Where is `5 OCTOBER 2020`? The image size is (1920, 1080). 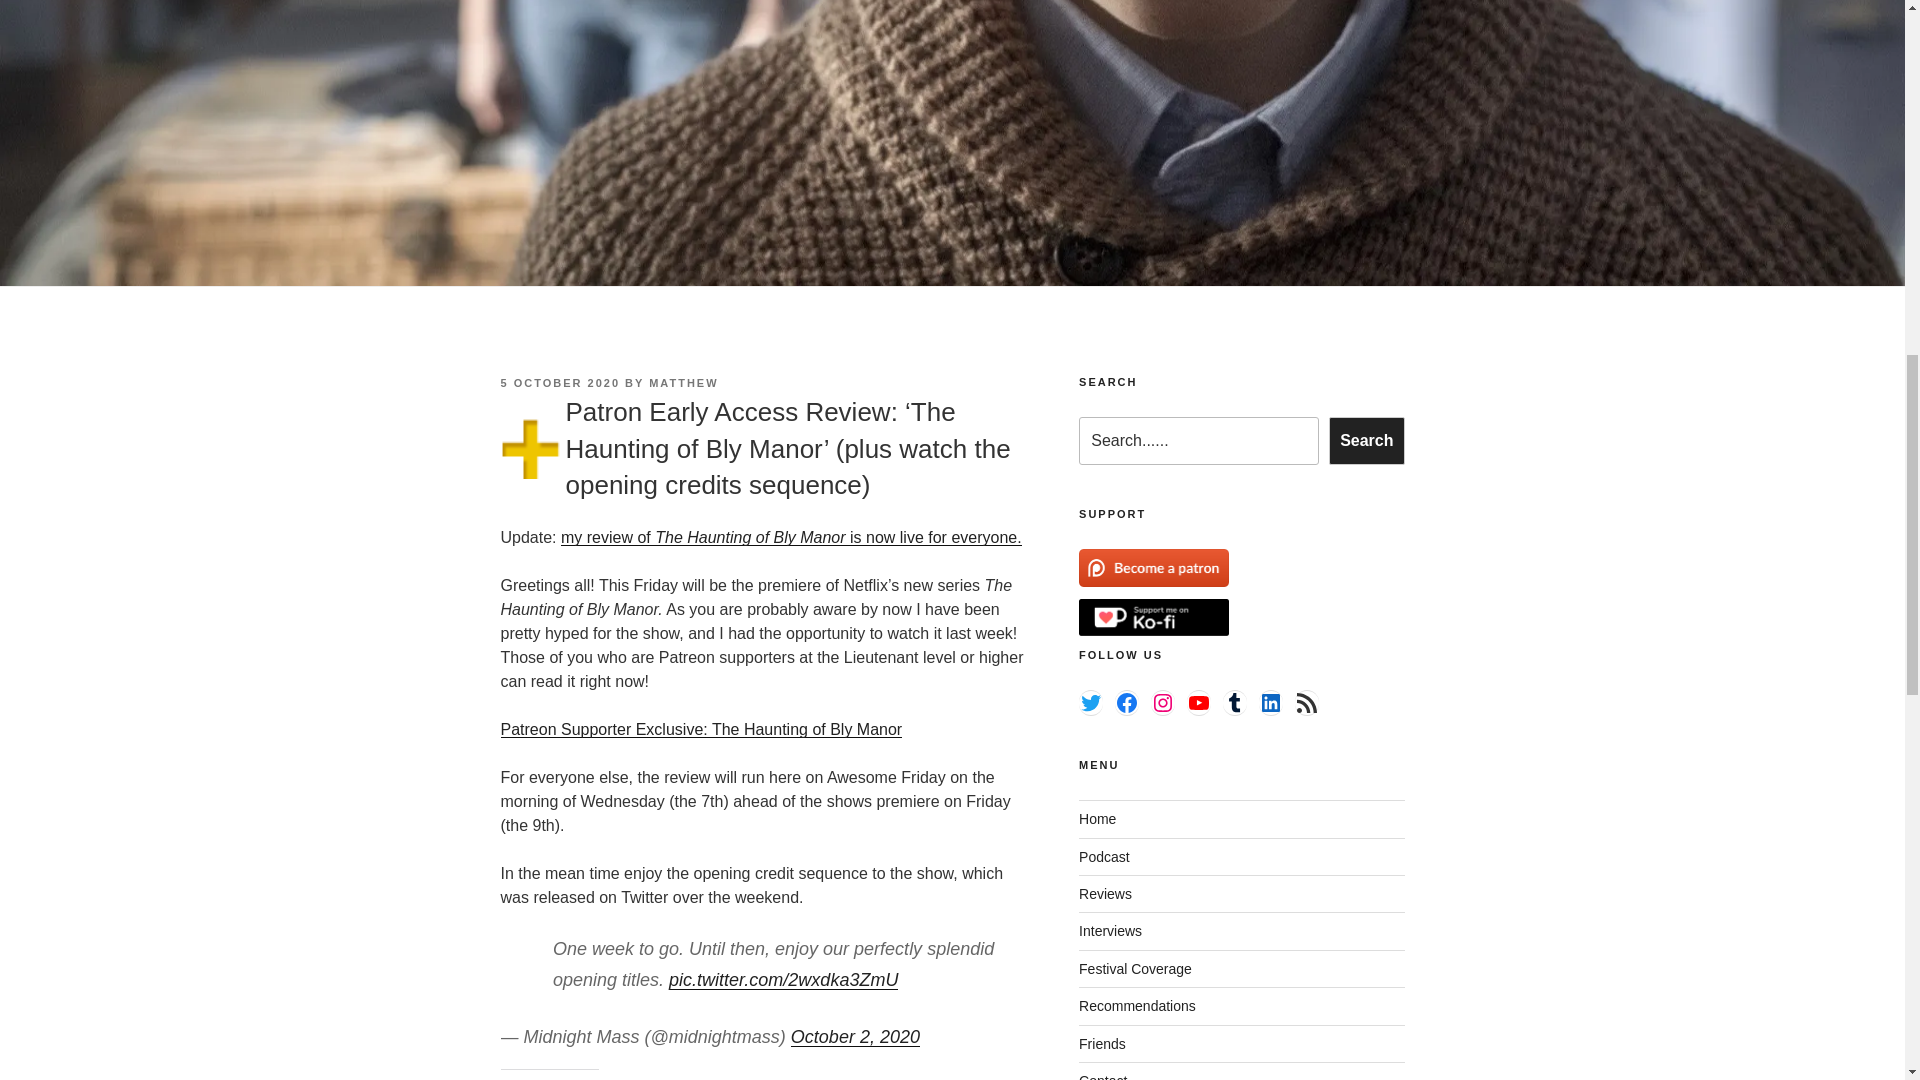 5 OCTOBER 2020 is located at coordinates (560, 382).